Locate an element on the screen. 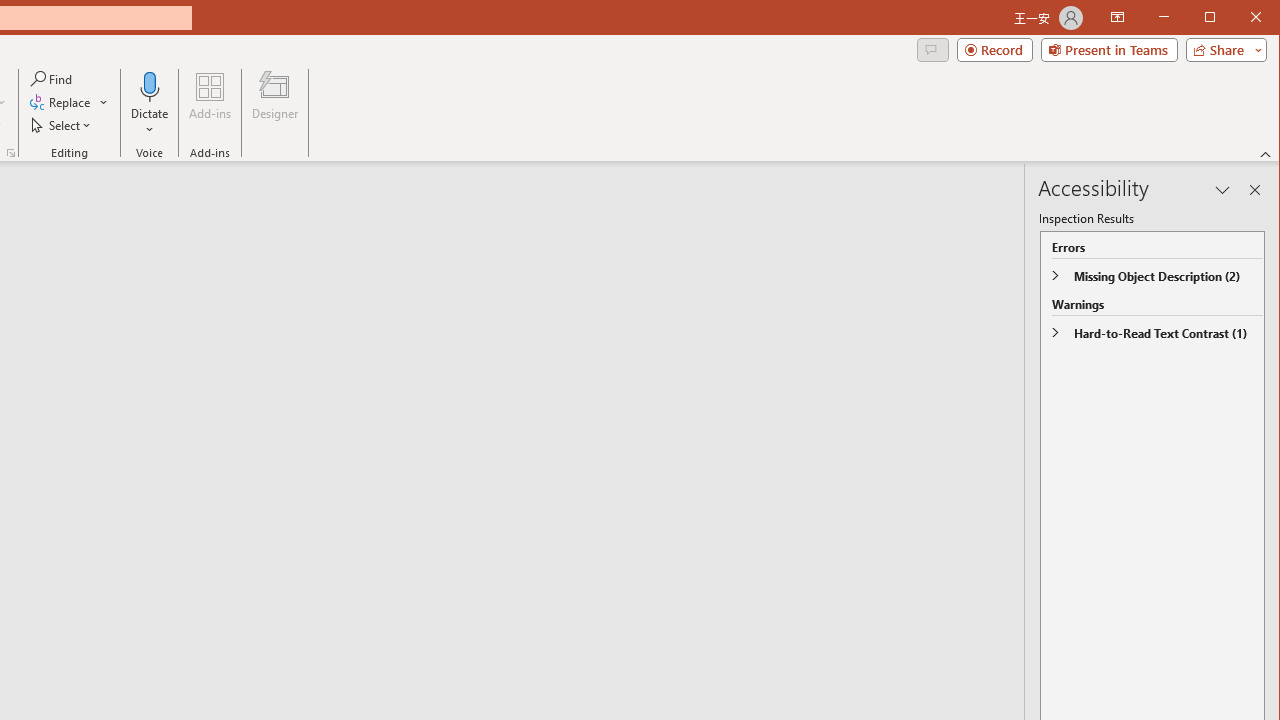 The height and width of the screenshot is (720, 1280). Select is located at coordinates (62, 124).